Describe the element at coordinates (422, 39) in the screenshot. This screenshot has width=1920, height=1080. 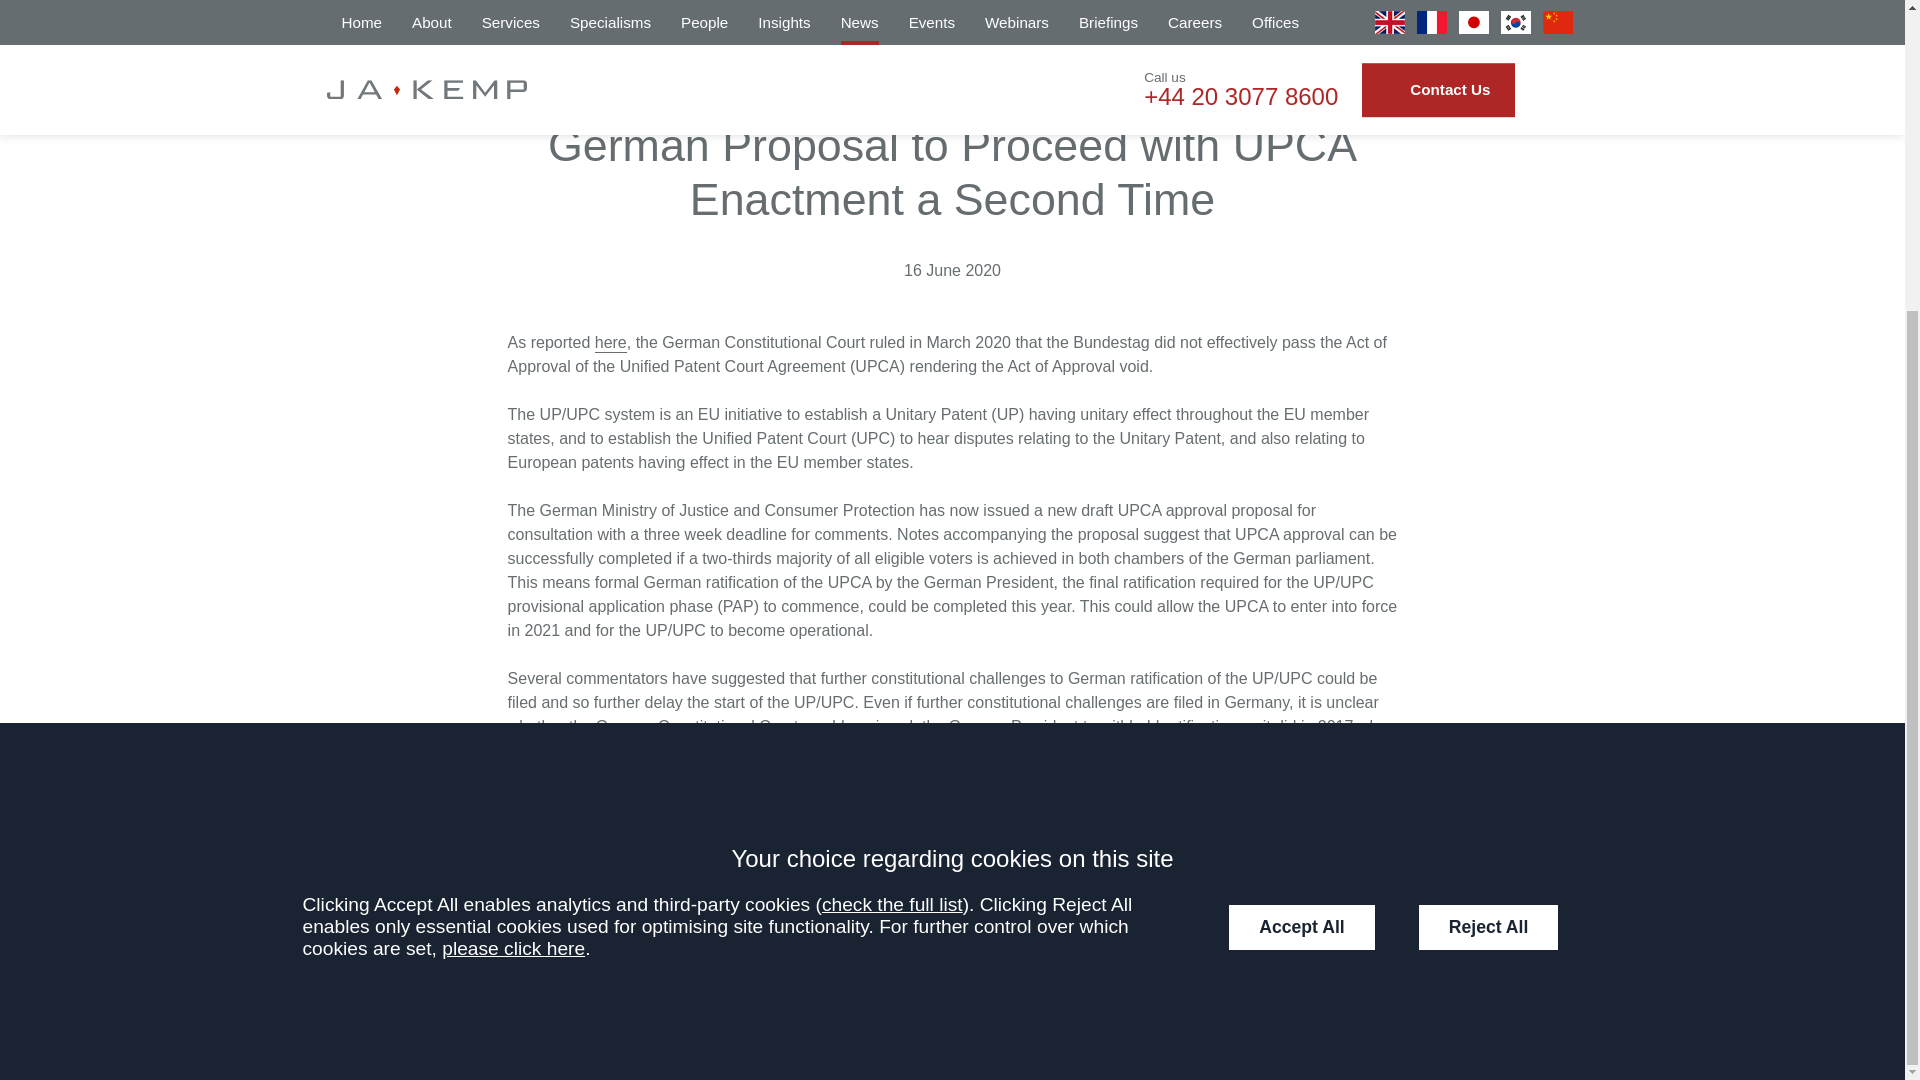
I see `IP Litigation` at that location.